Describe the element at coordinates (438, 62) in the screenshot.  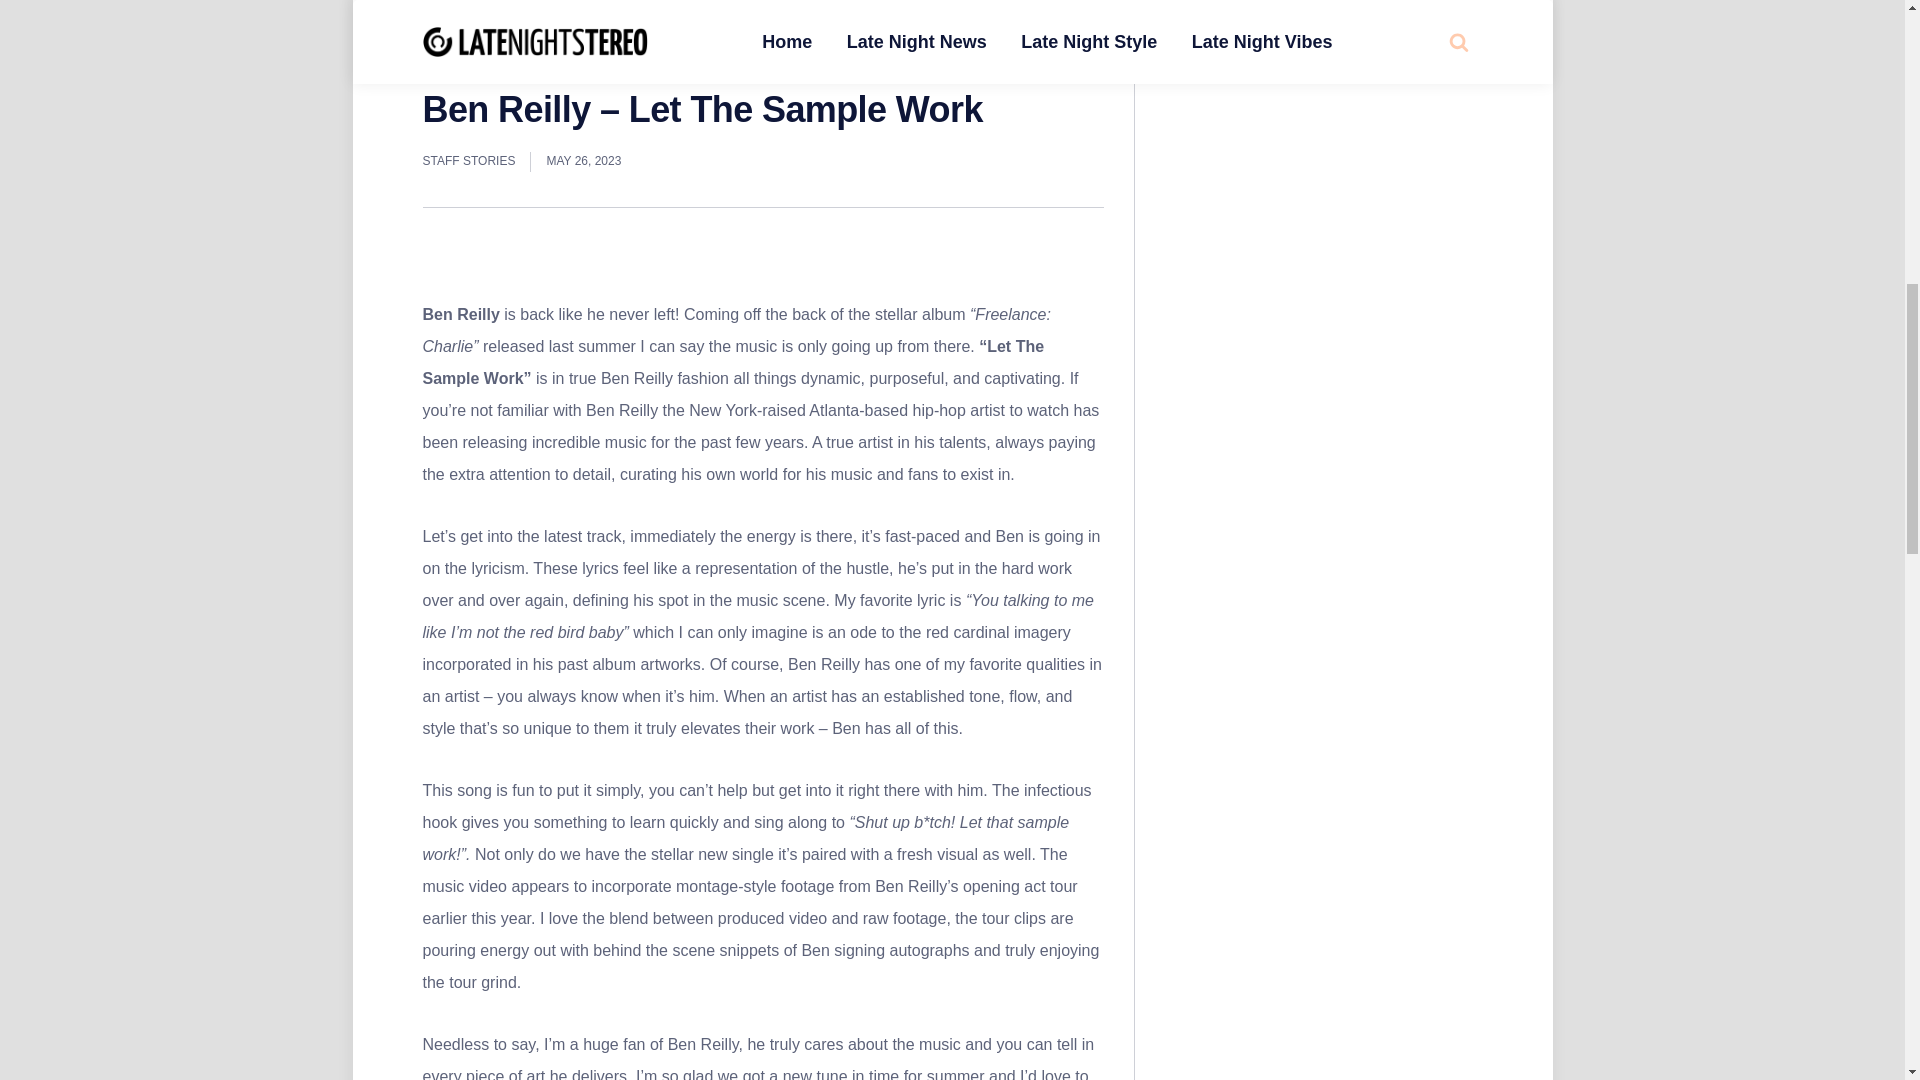
I see `Home` at that location.